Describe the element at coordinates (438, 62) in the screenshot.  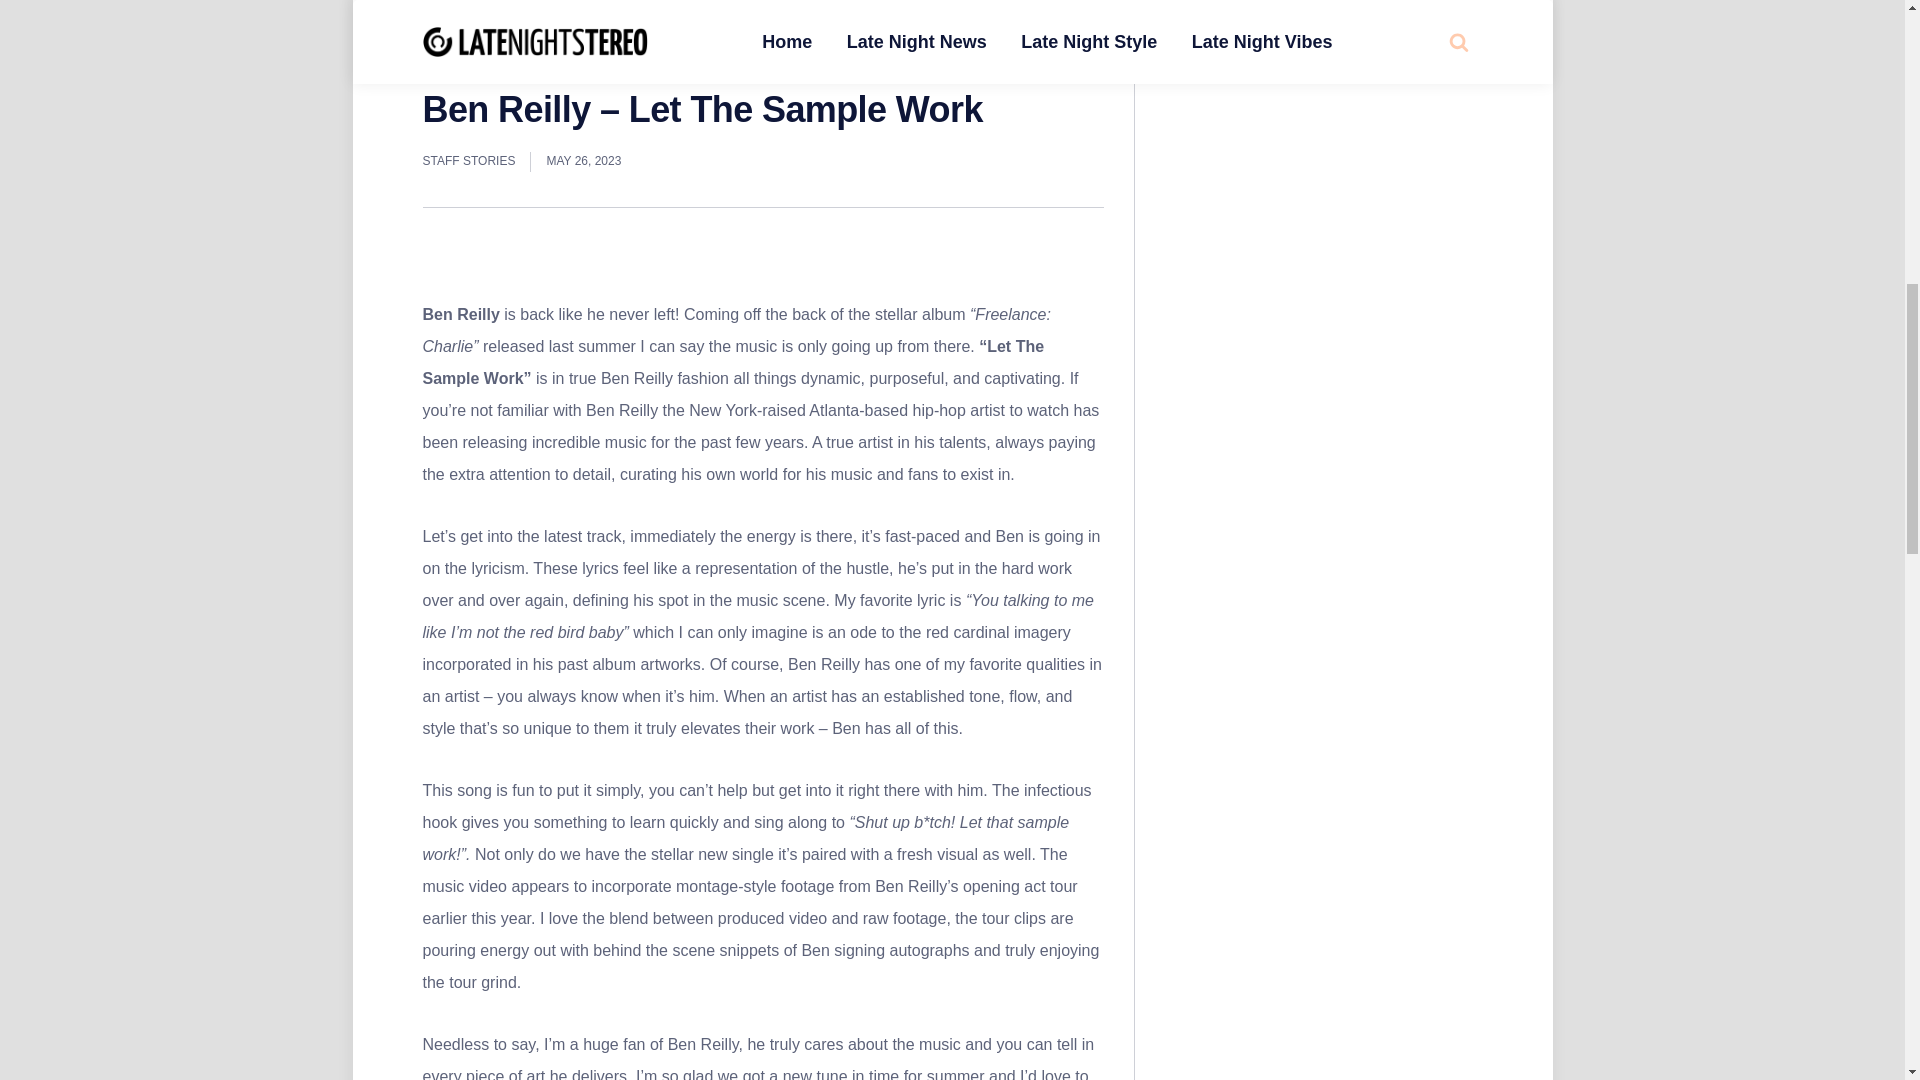
I see `Home` at that location.